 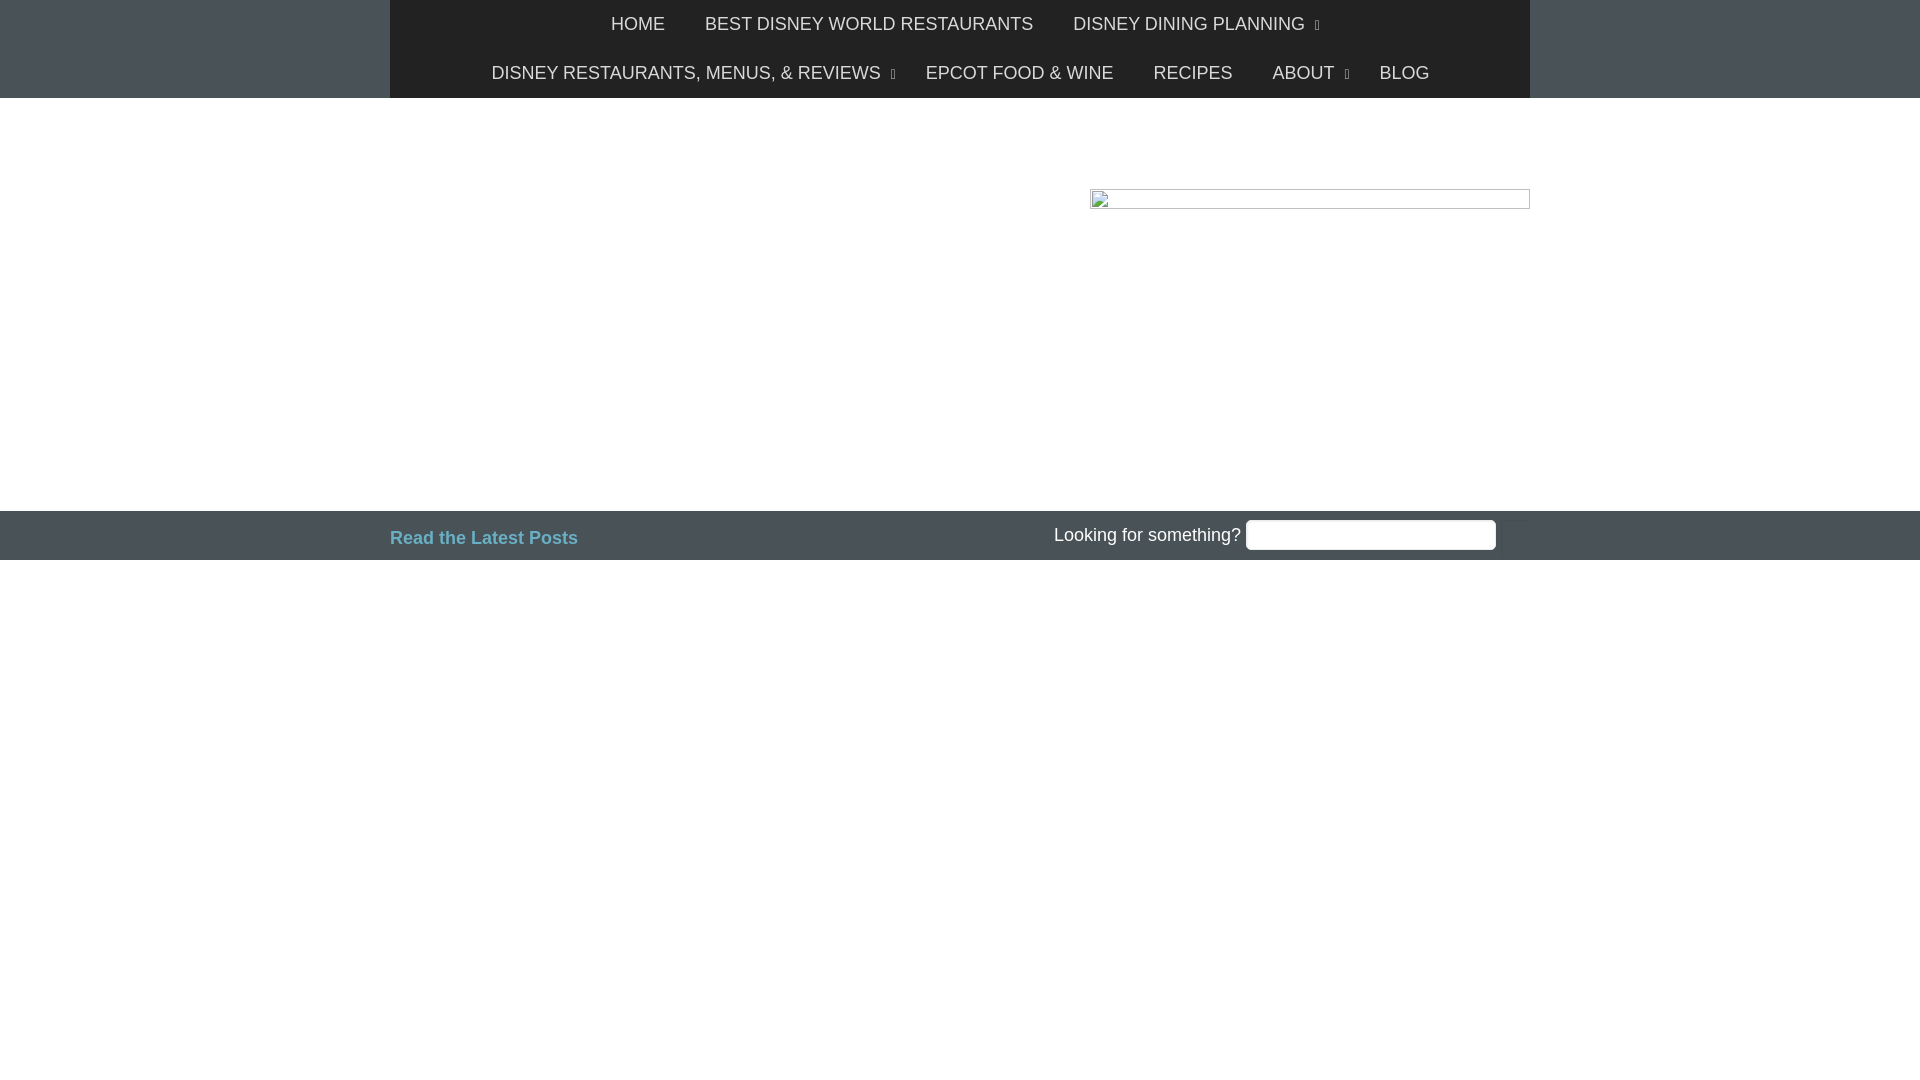 I want to click on DISNEY DINING PLANNING, so click(x=1191, y=24).